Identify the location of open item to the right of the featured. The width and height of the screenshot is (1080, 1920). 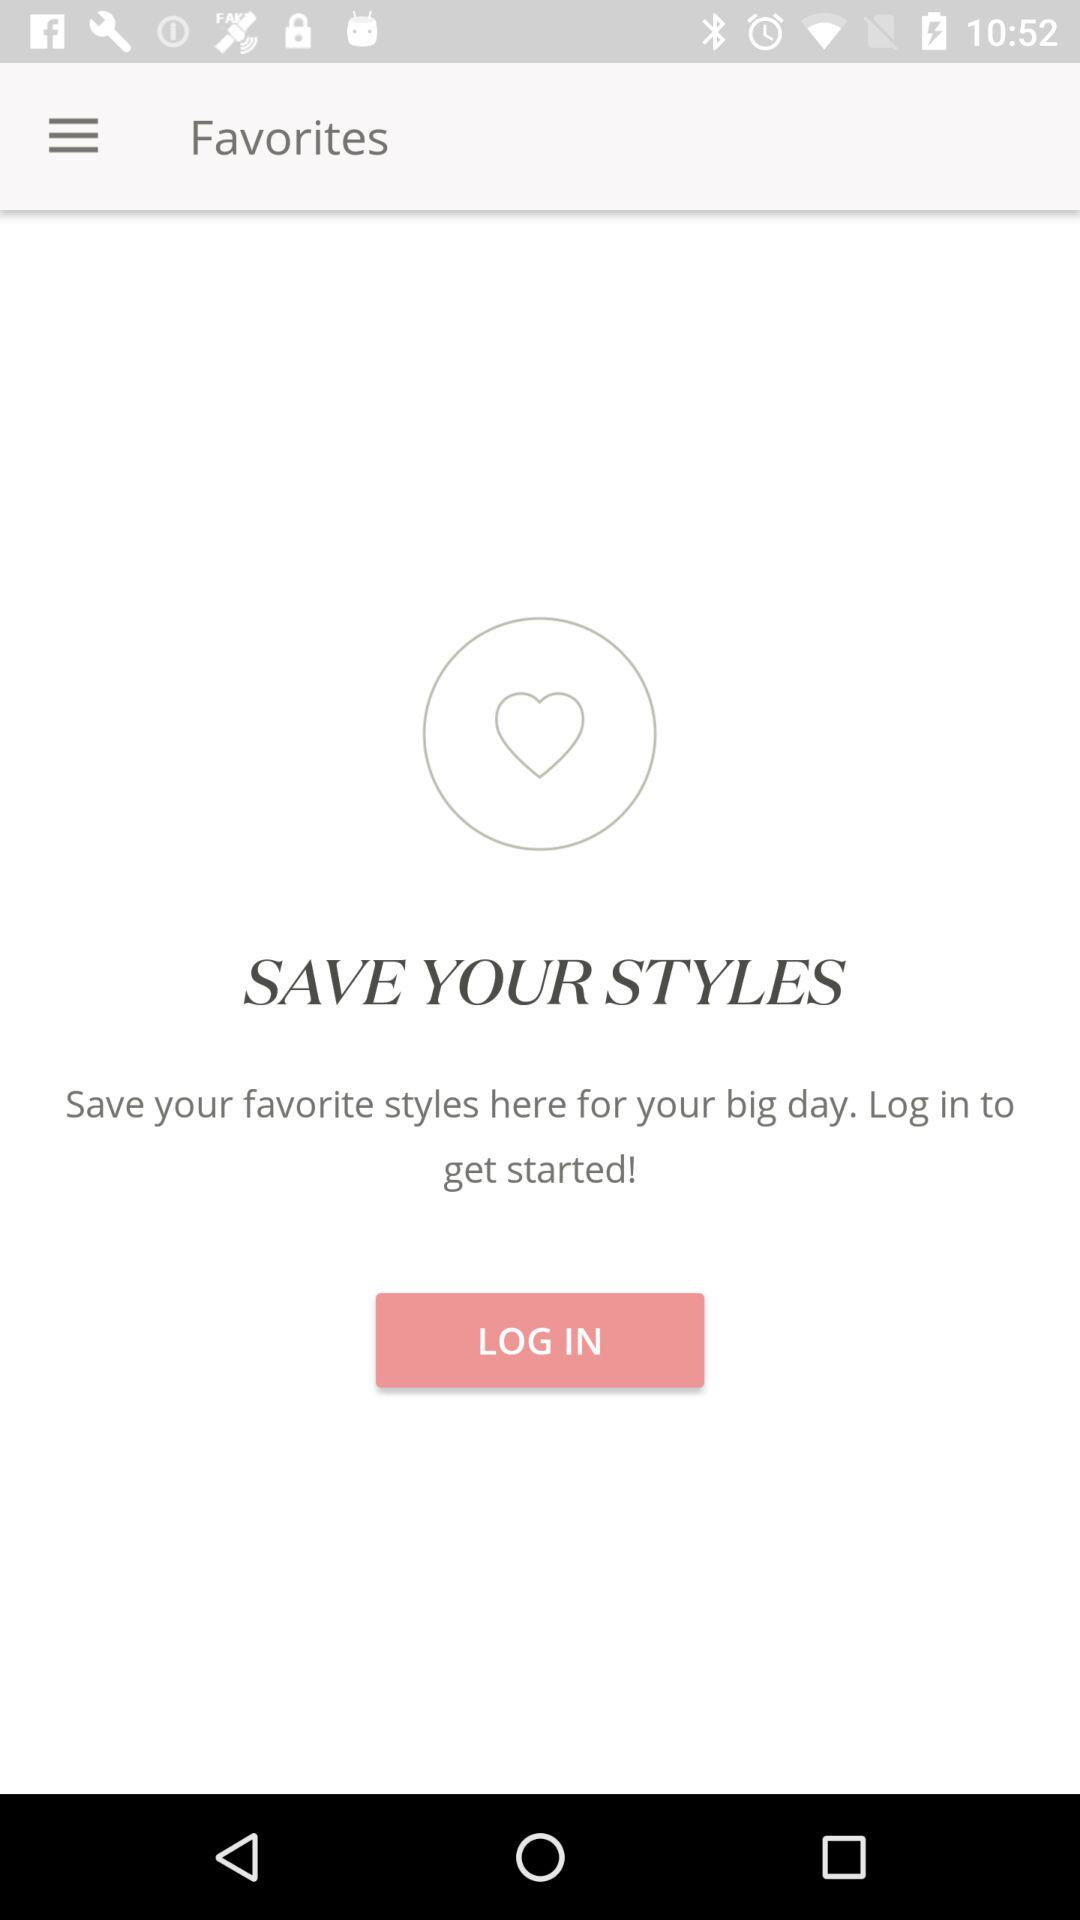
(900, 280).